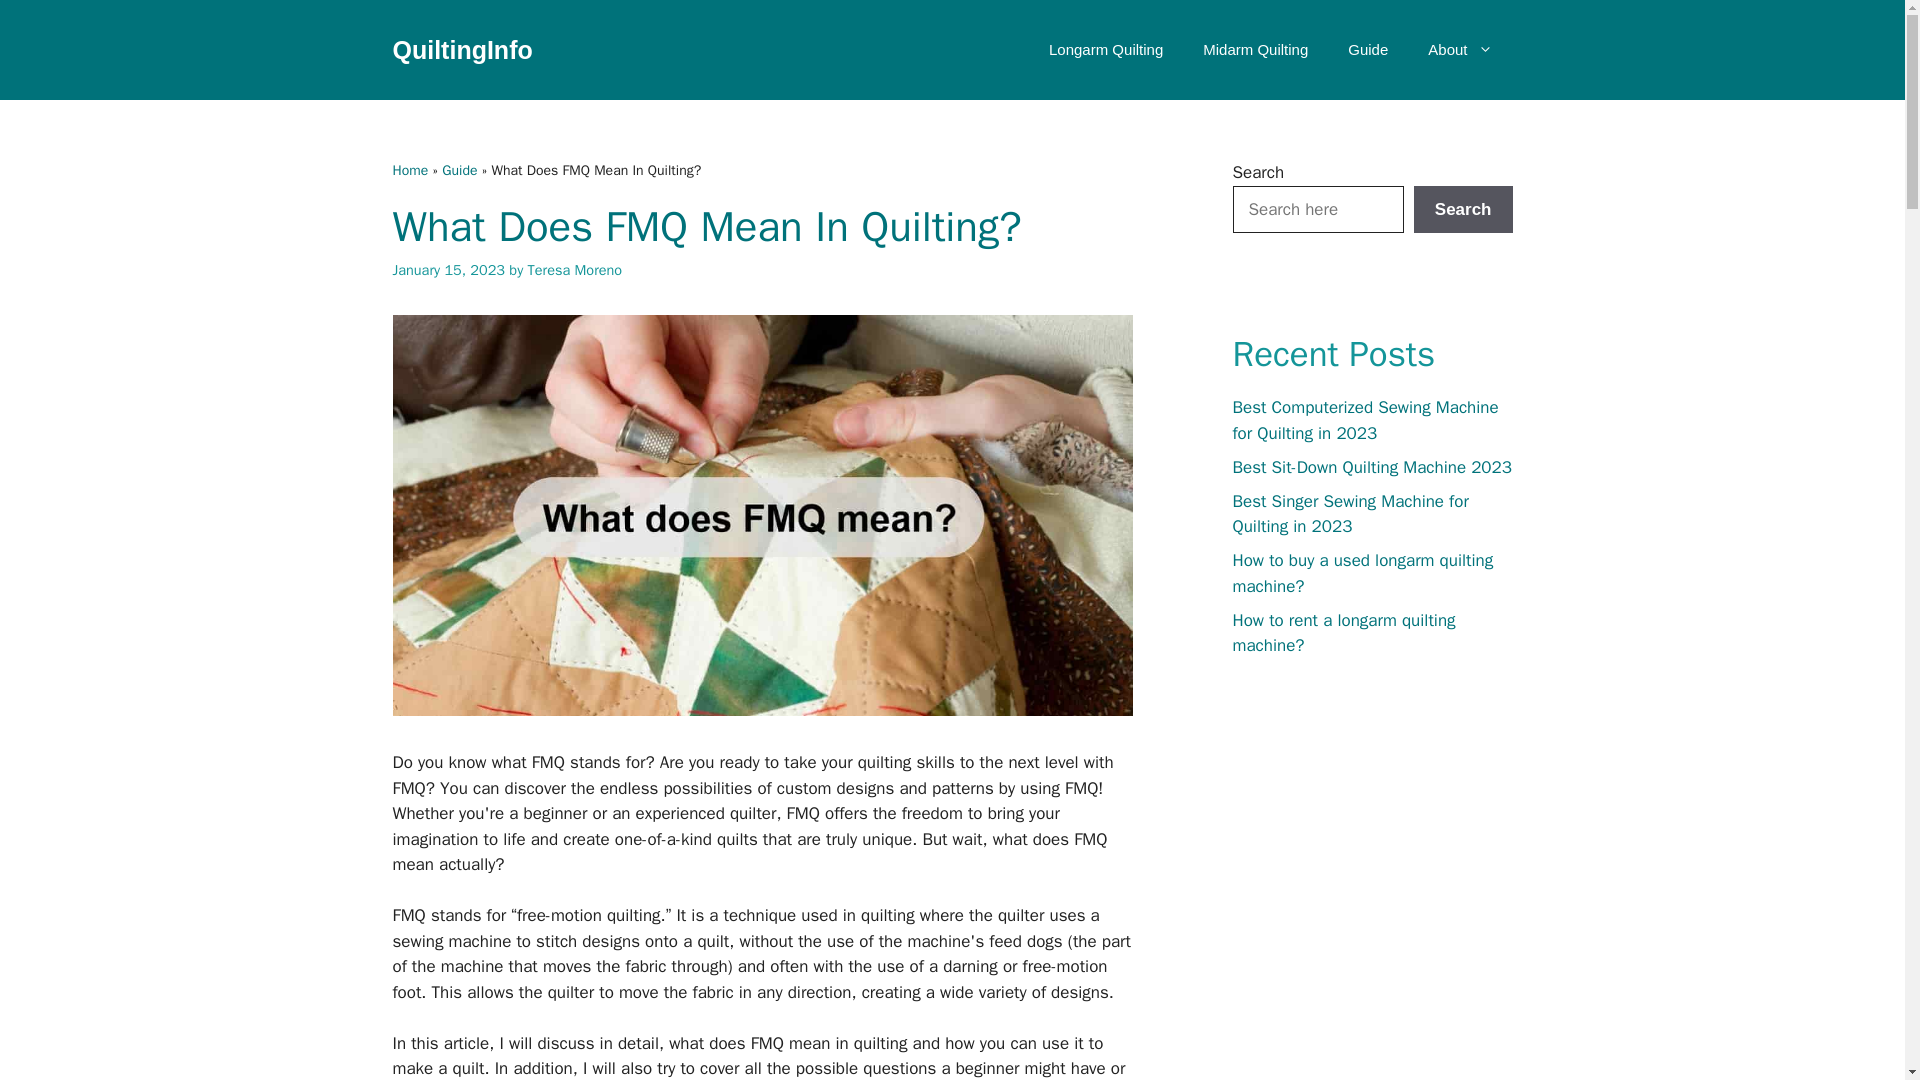  Describe the element at coordinates (1255, 50) in the screenshot. I see `Midarm Quilting` at that location.